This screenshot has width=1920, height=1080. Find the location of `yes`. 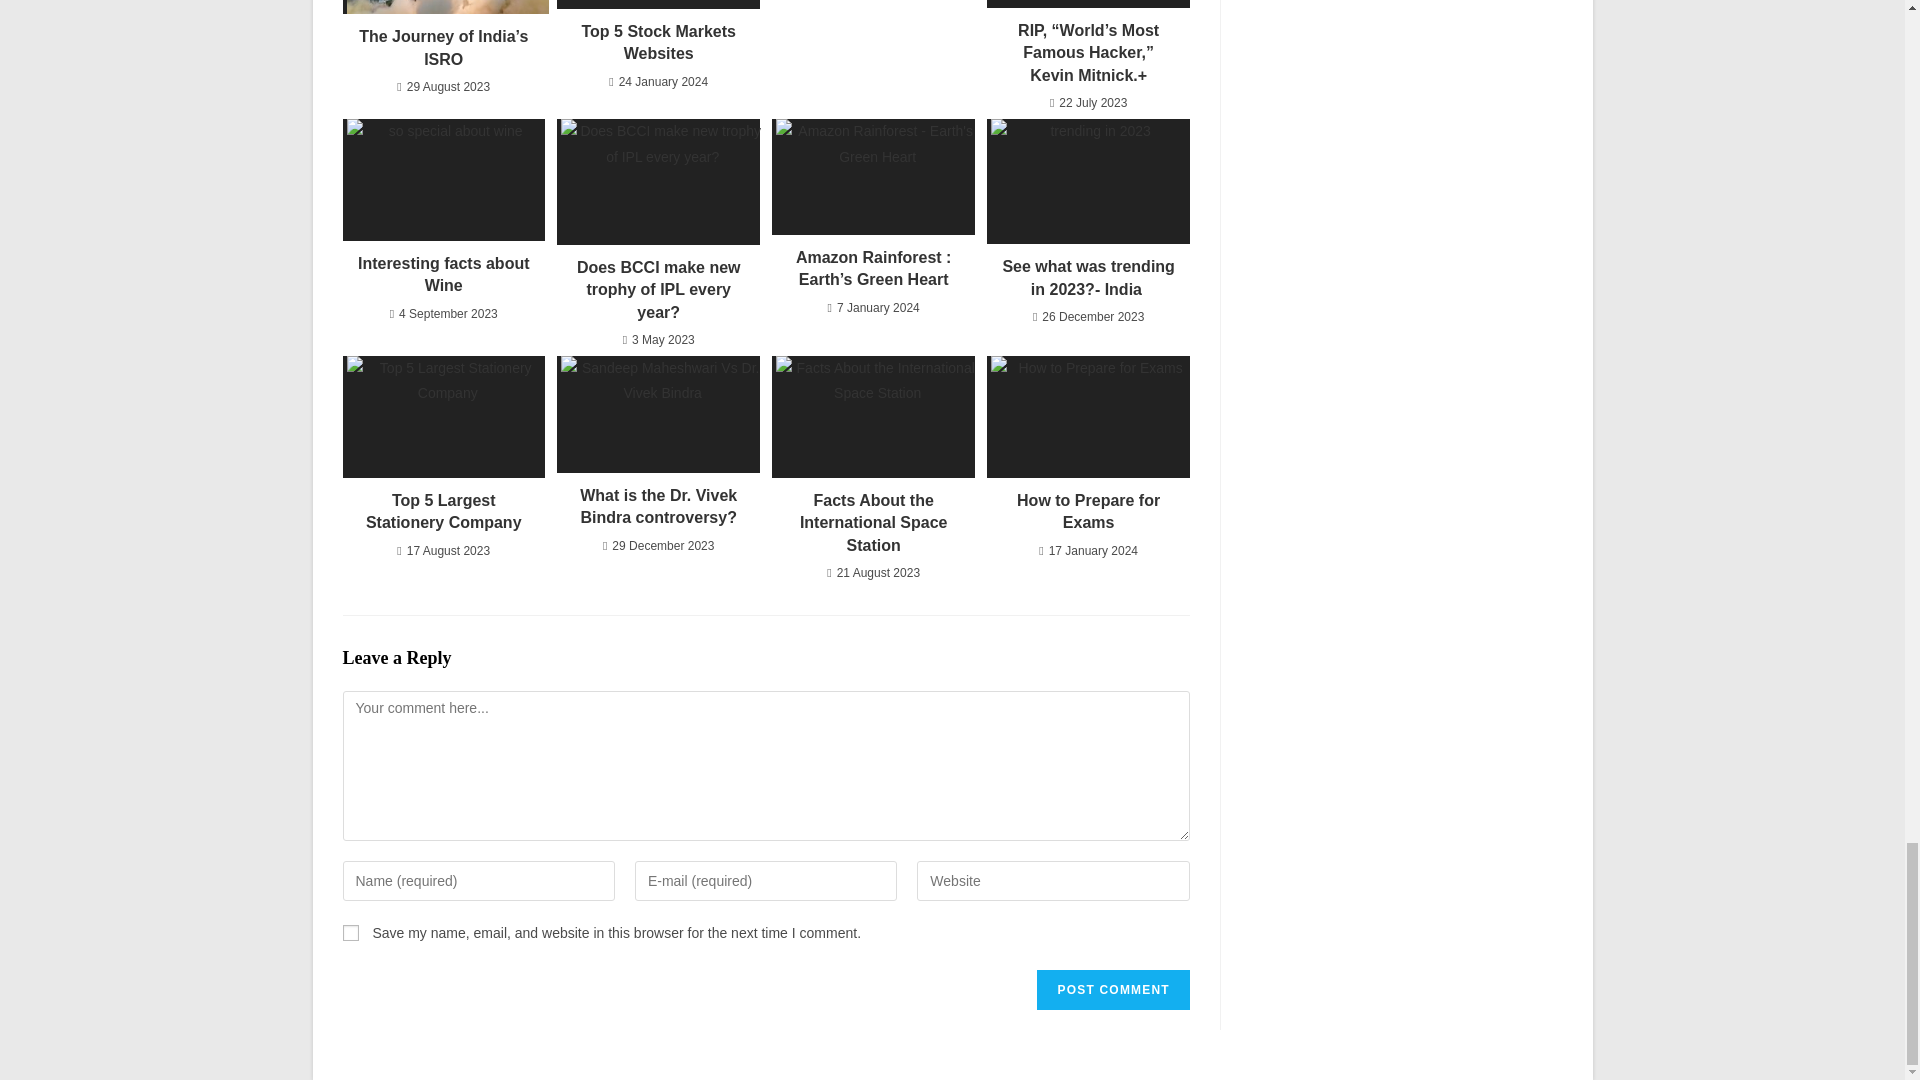

yes is located at coordinates (349, 932).